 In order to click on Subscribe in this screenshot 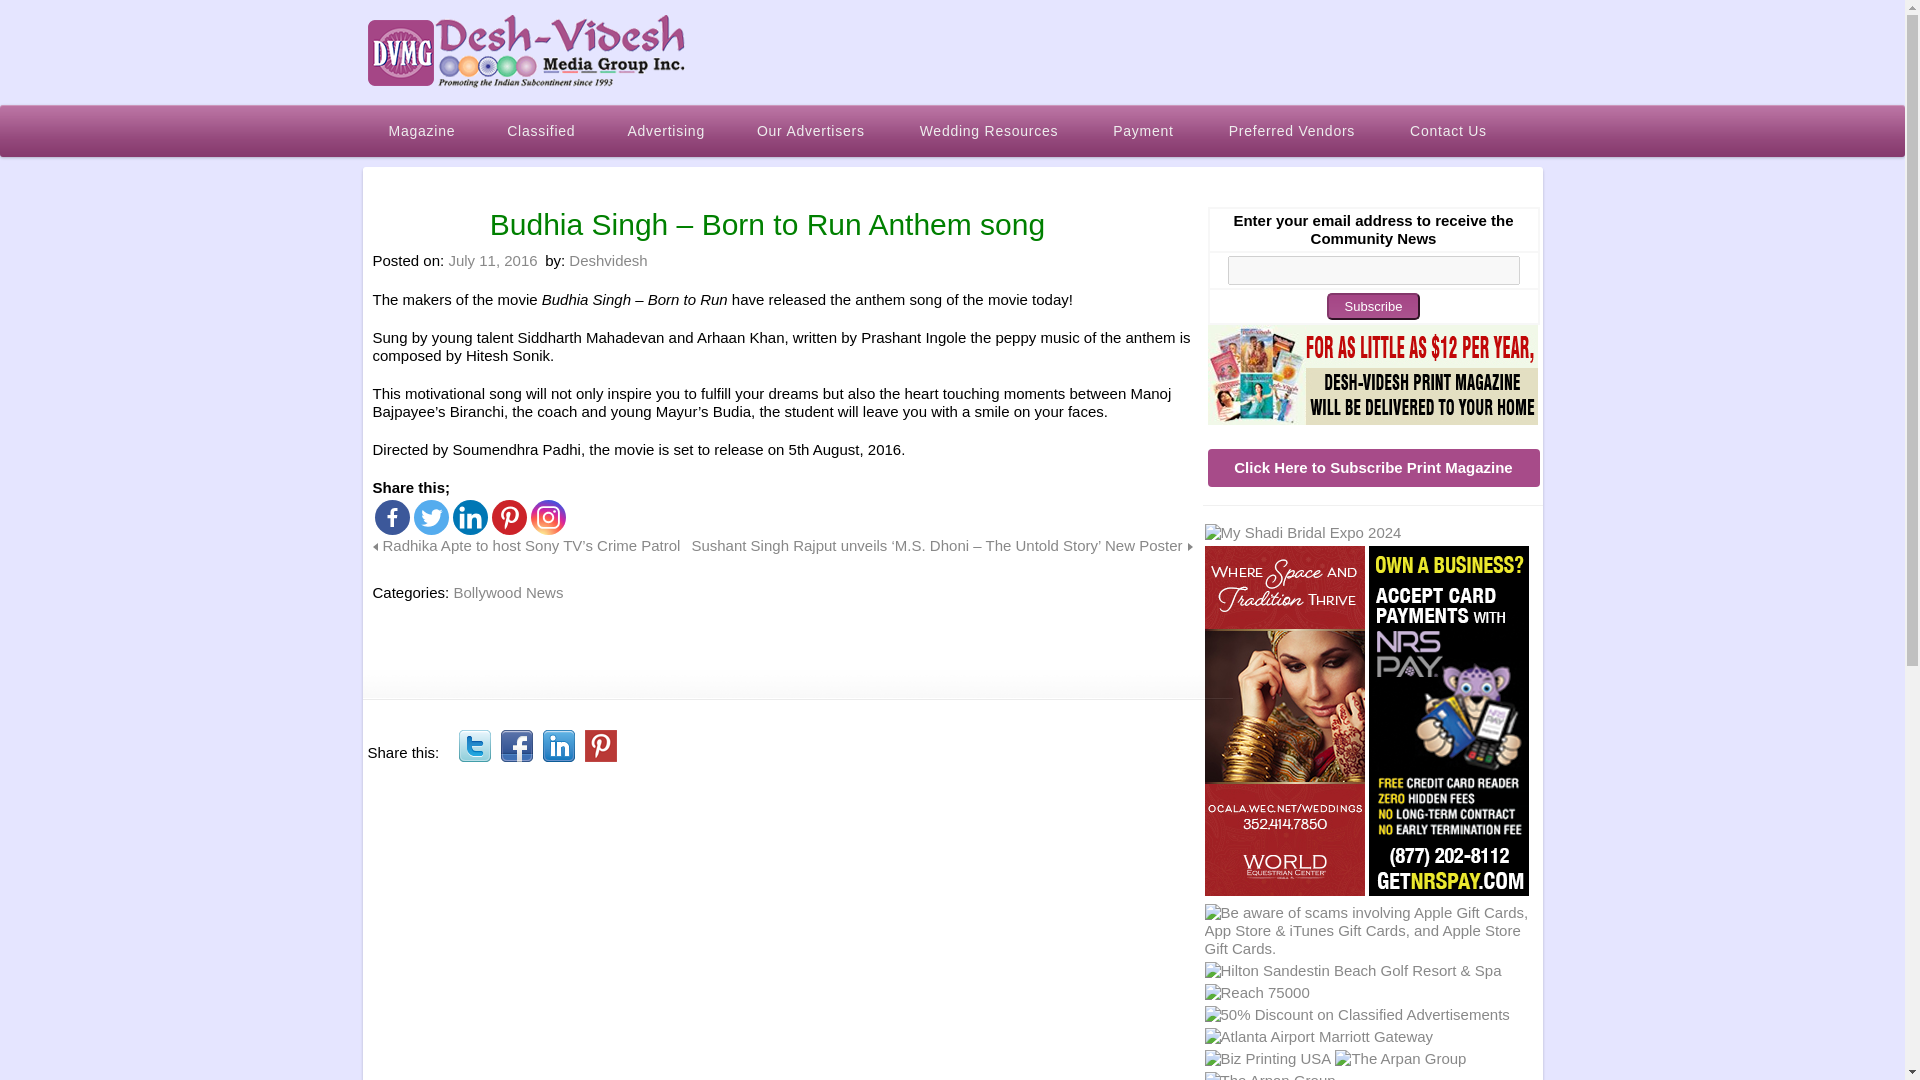, I will do `click(1373, 306)`.